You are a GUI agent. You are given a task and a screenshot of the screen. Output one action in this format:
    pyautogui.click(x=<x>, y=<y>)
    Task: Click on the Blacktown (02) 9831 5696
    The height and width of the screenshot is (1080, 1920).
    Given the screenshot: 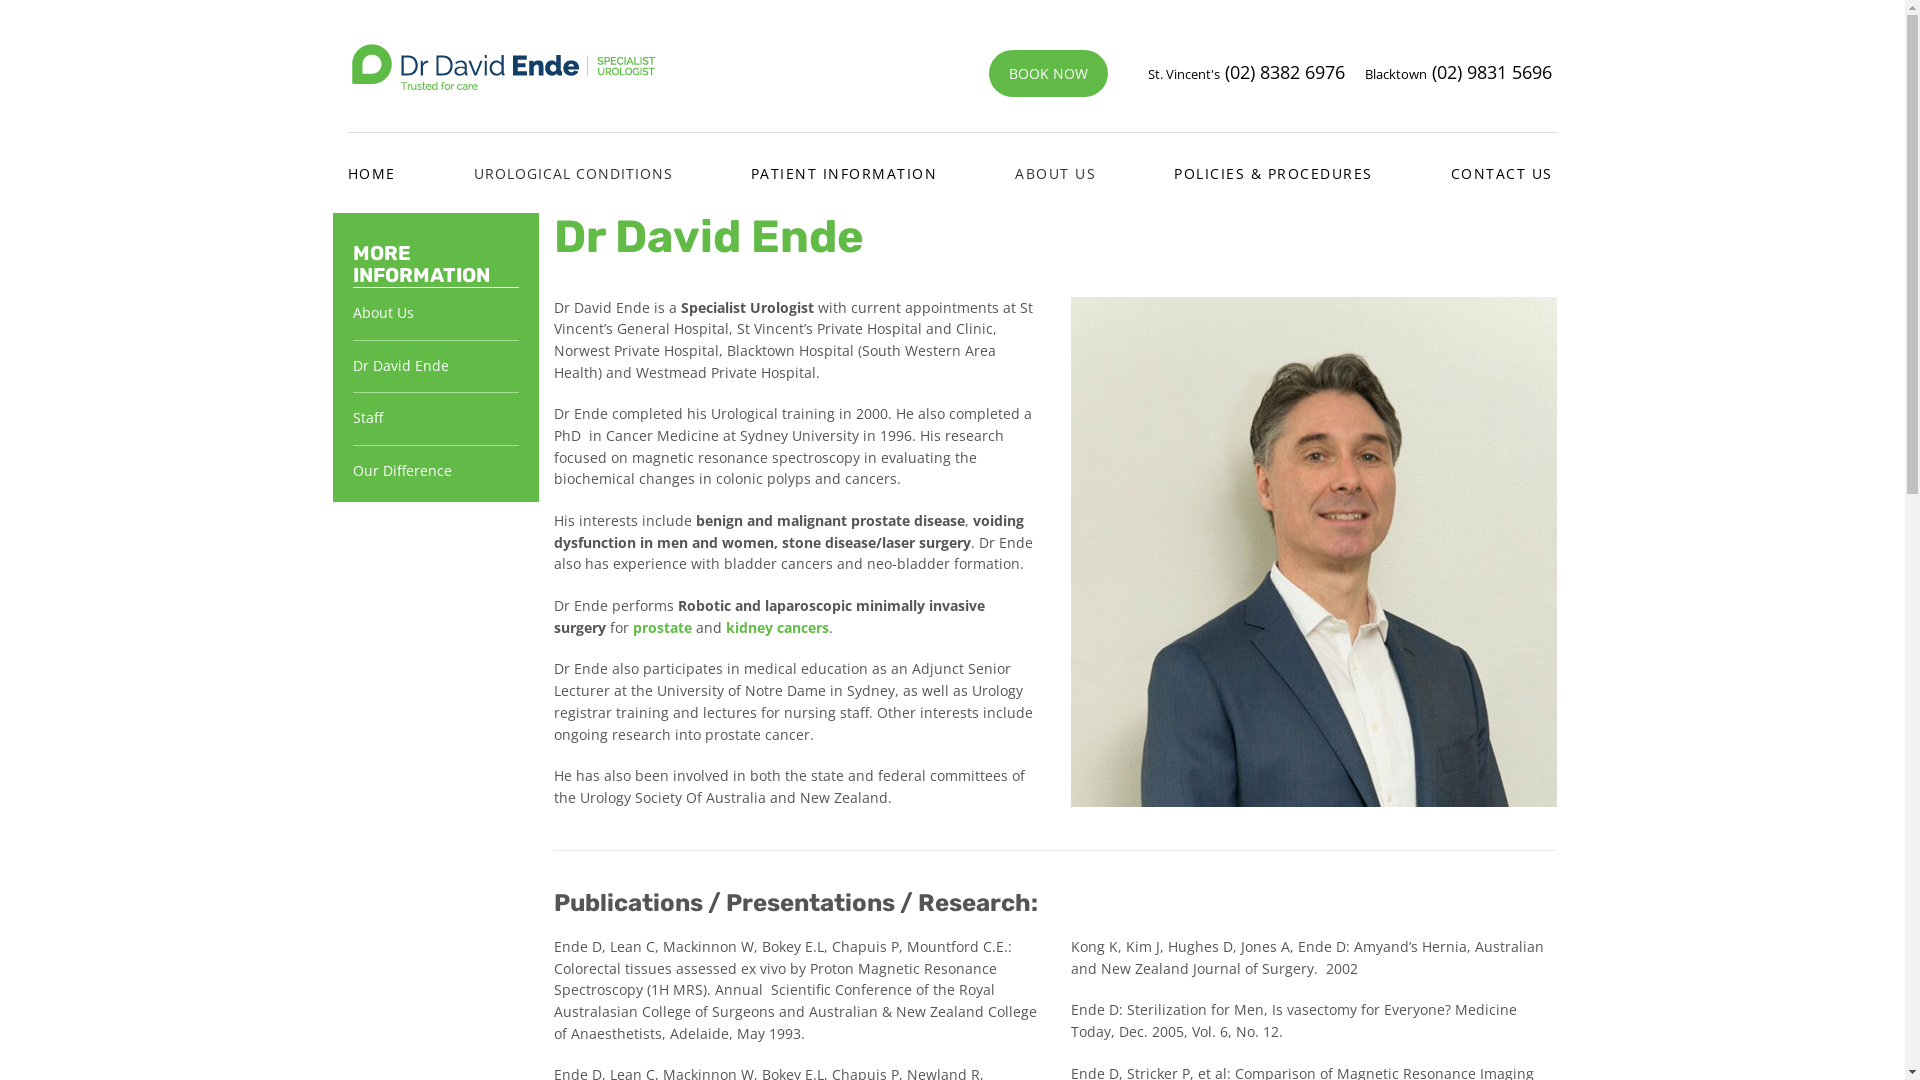 What is the action you would take?
    pyautogui.click(x=1451, y=72)
    